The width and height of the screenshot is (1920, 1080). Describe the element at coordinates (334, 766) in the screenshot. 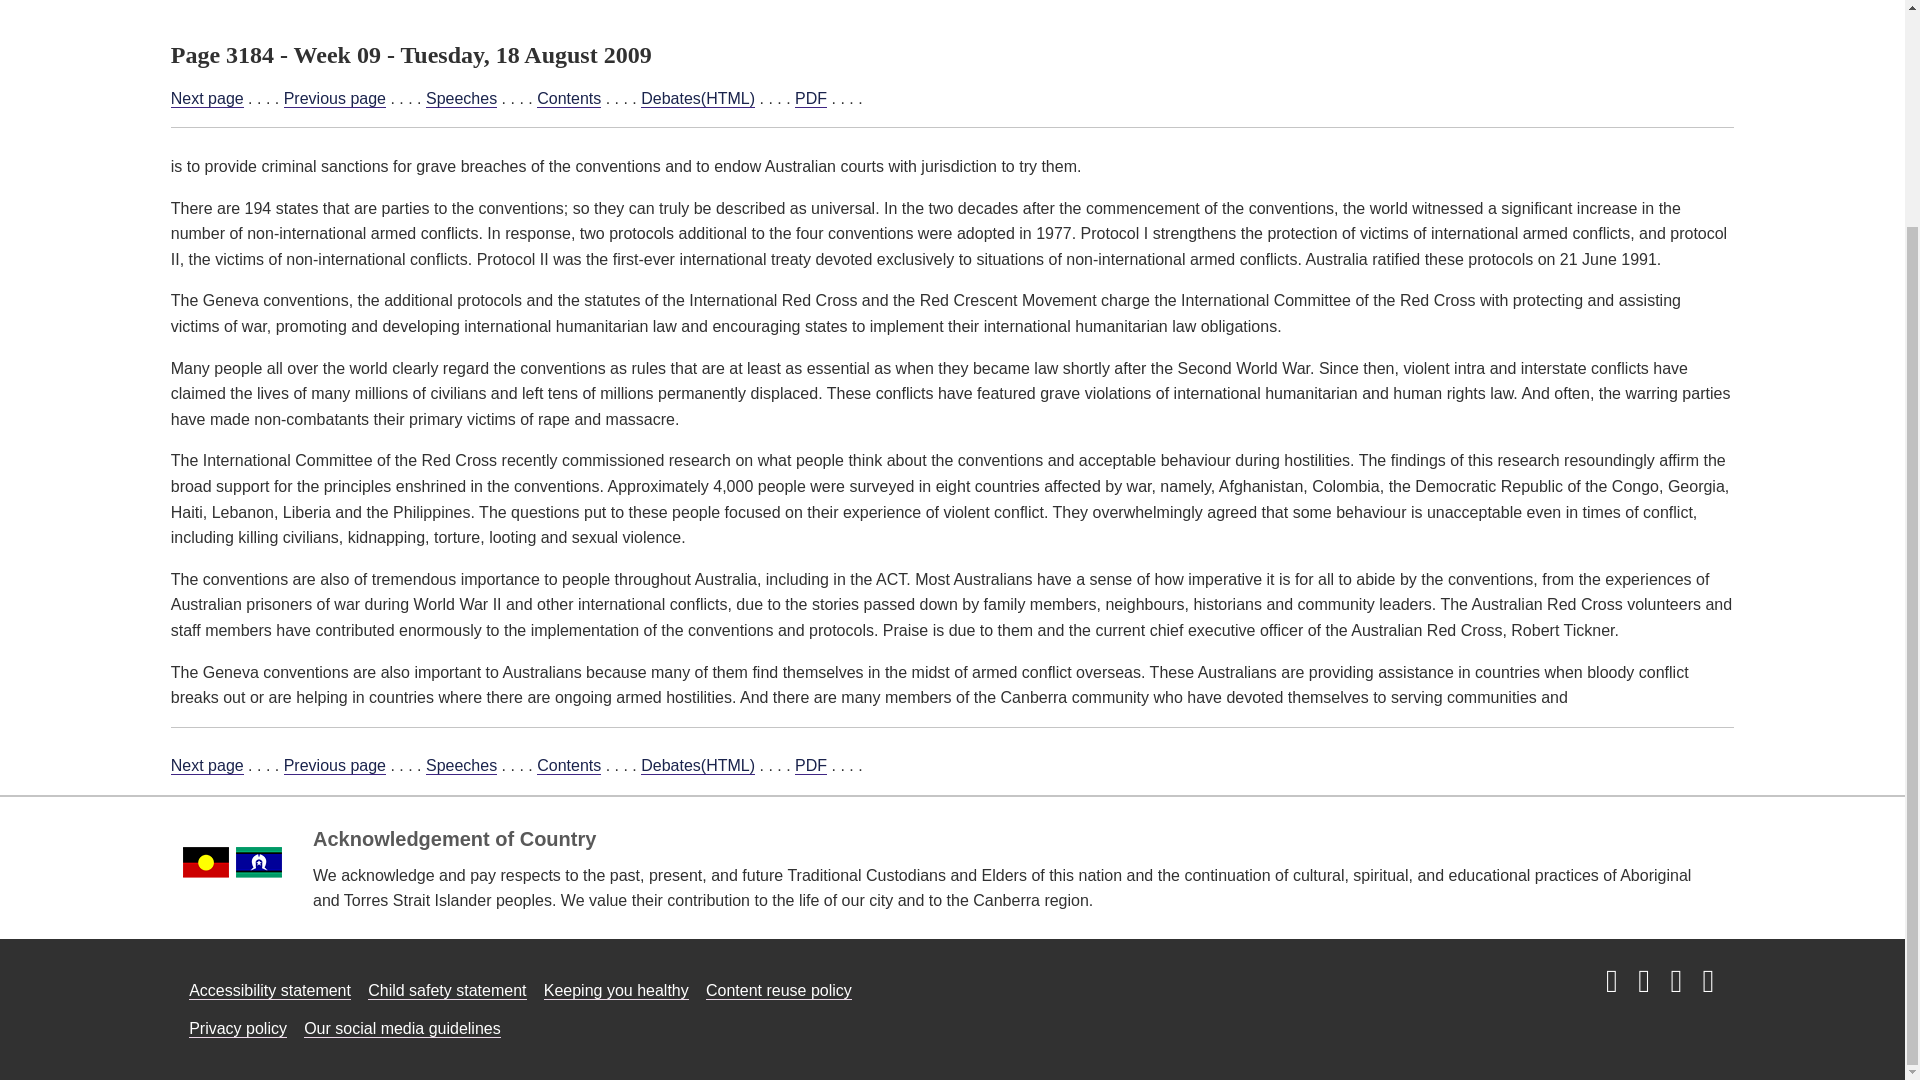

I see `Previous page` at that location.